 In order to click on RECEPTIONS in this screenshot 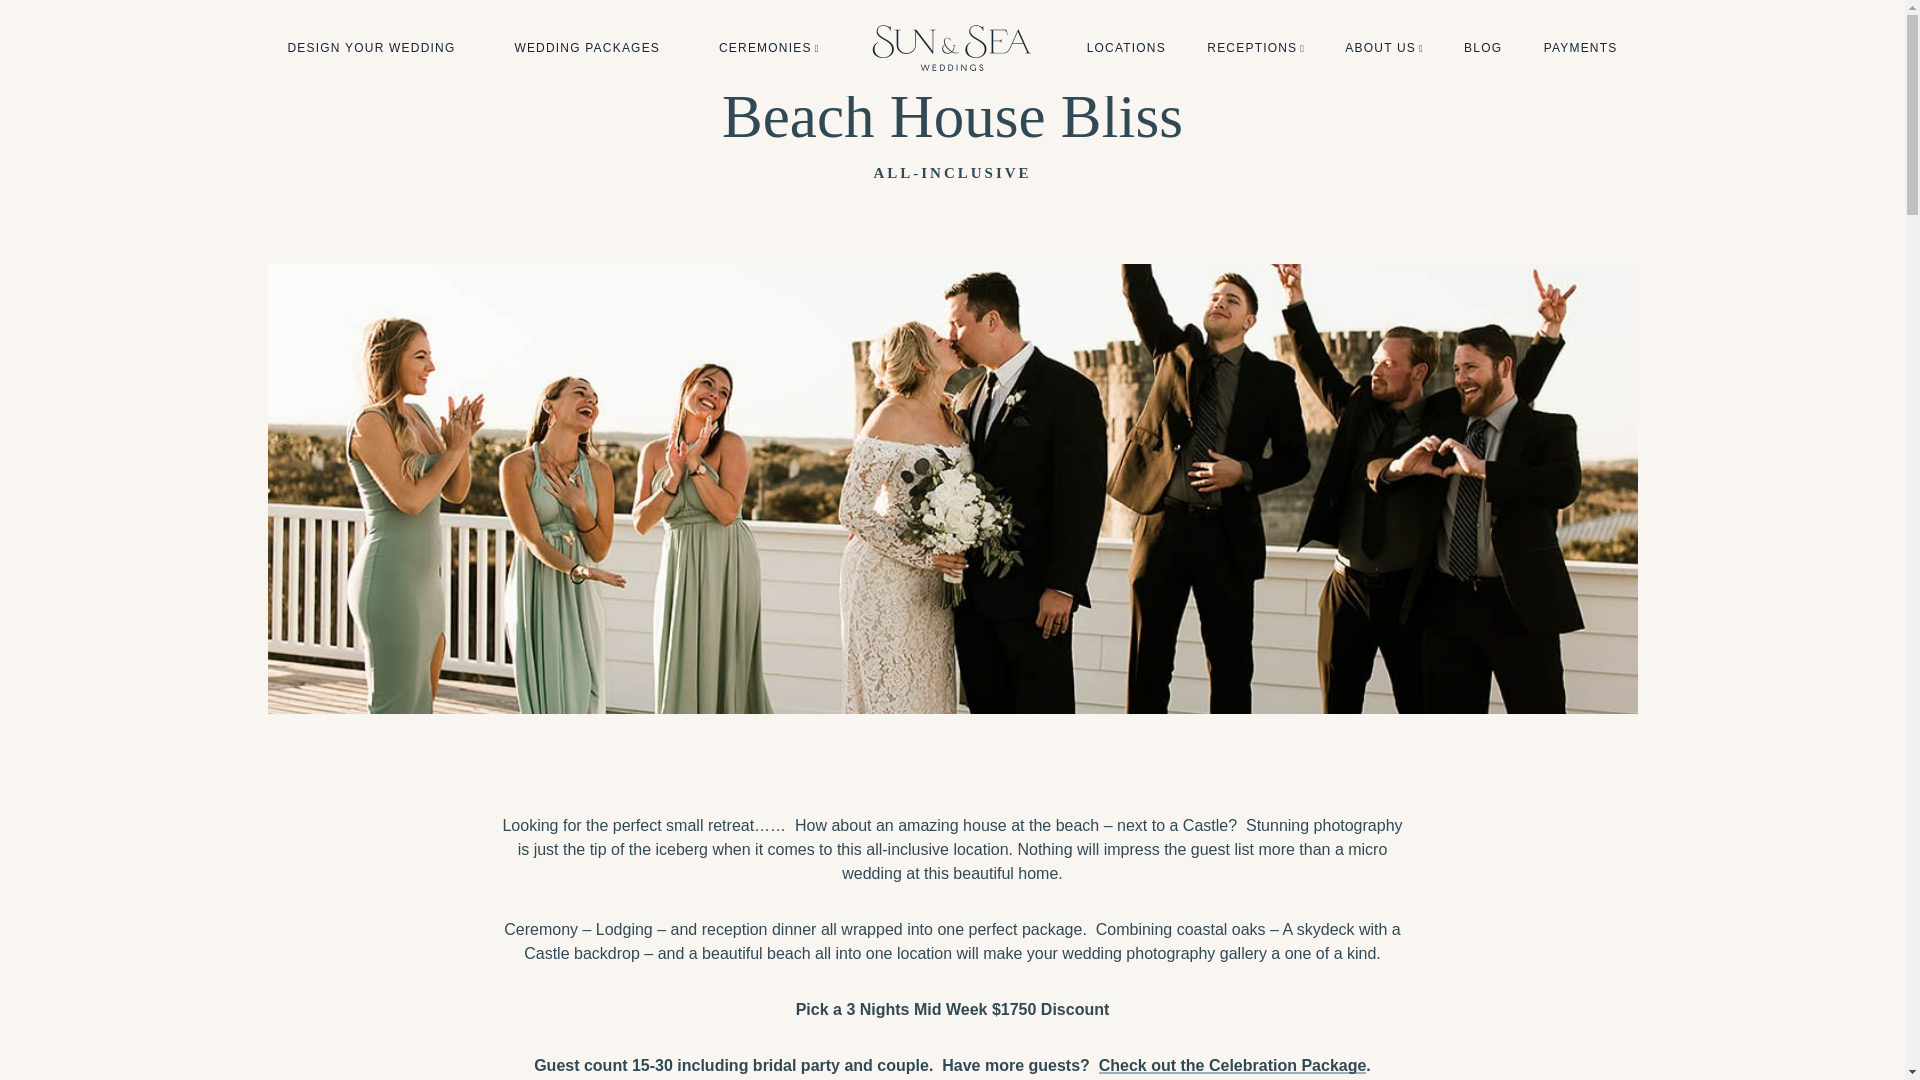, I will do `click(1252, 48)`.